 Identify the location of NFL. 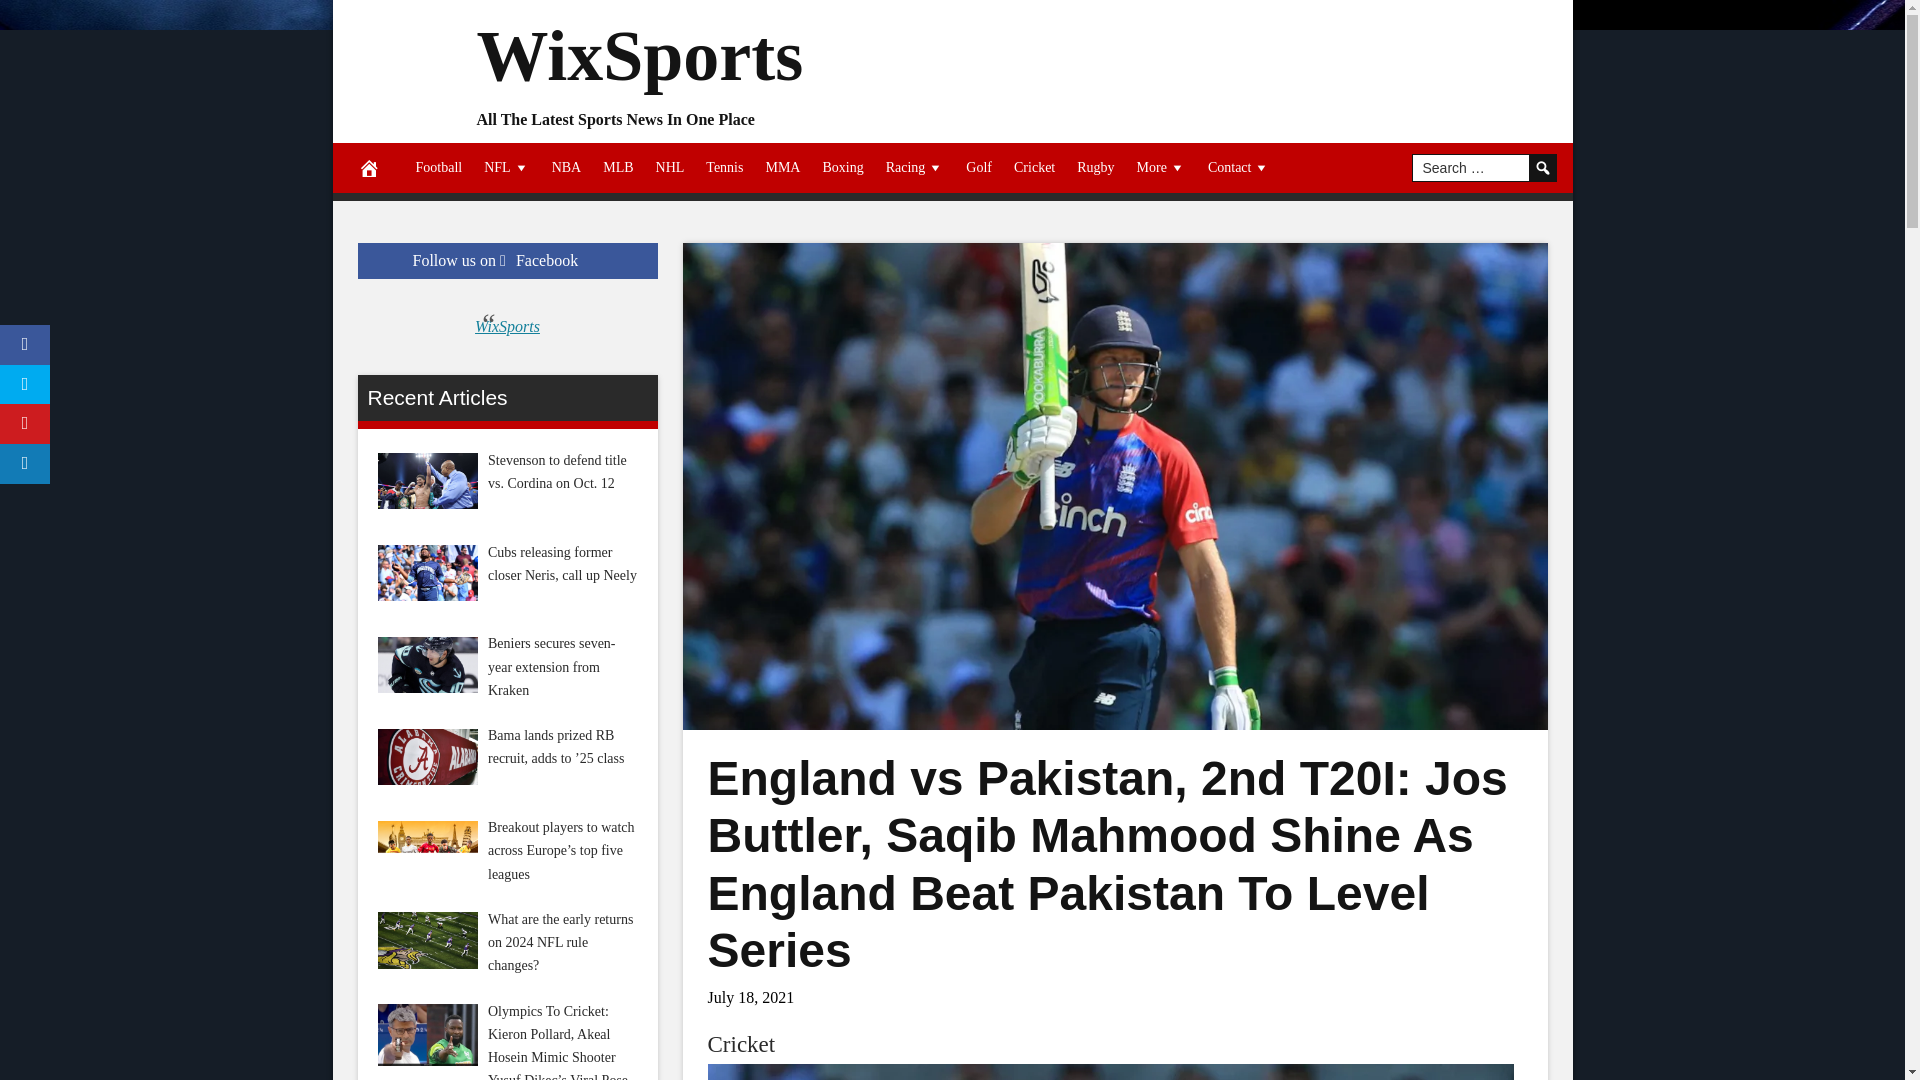
(506, 168).